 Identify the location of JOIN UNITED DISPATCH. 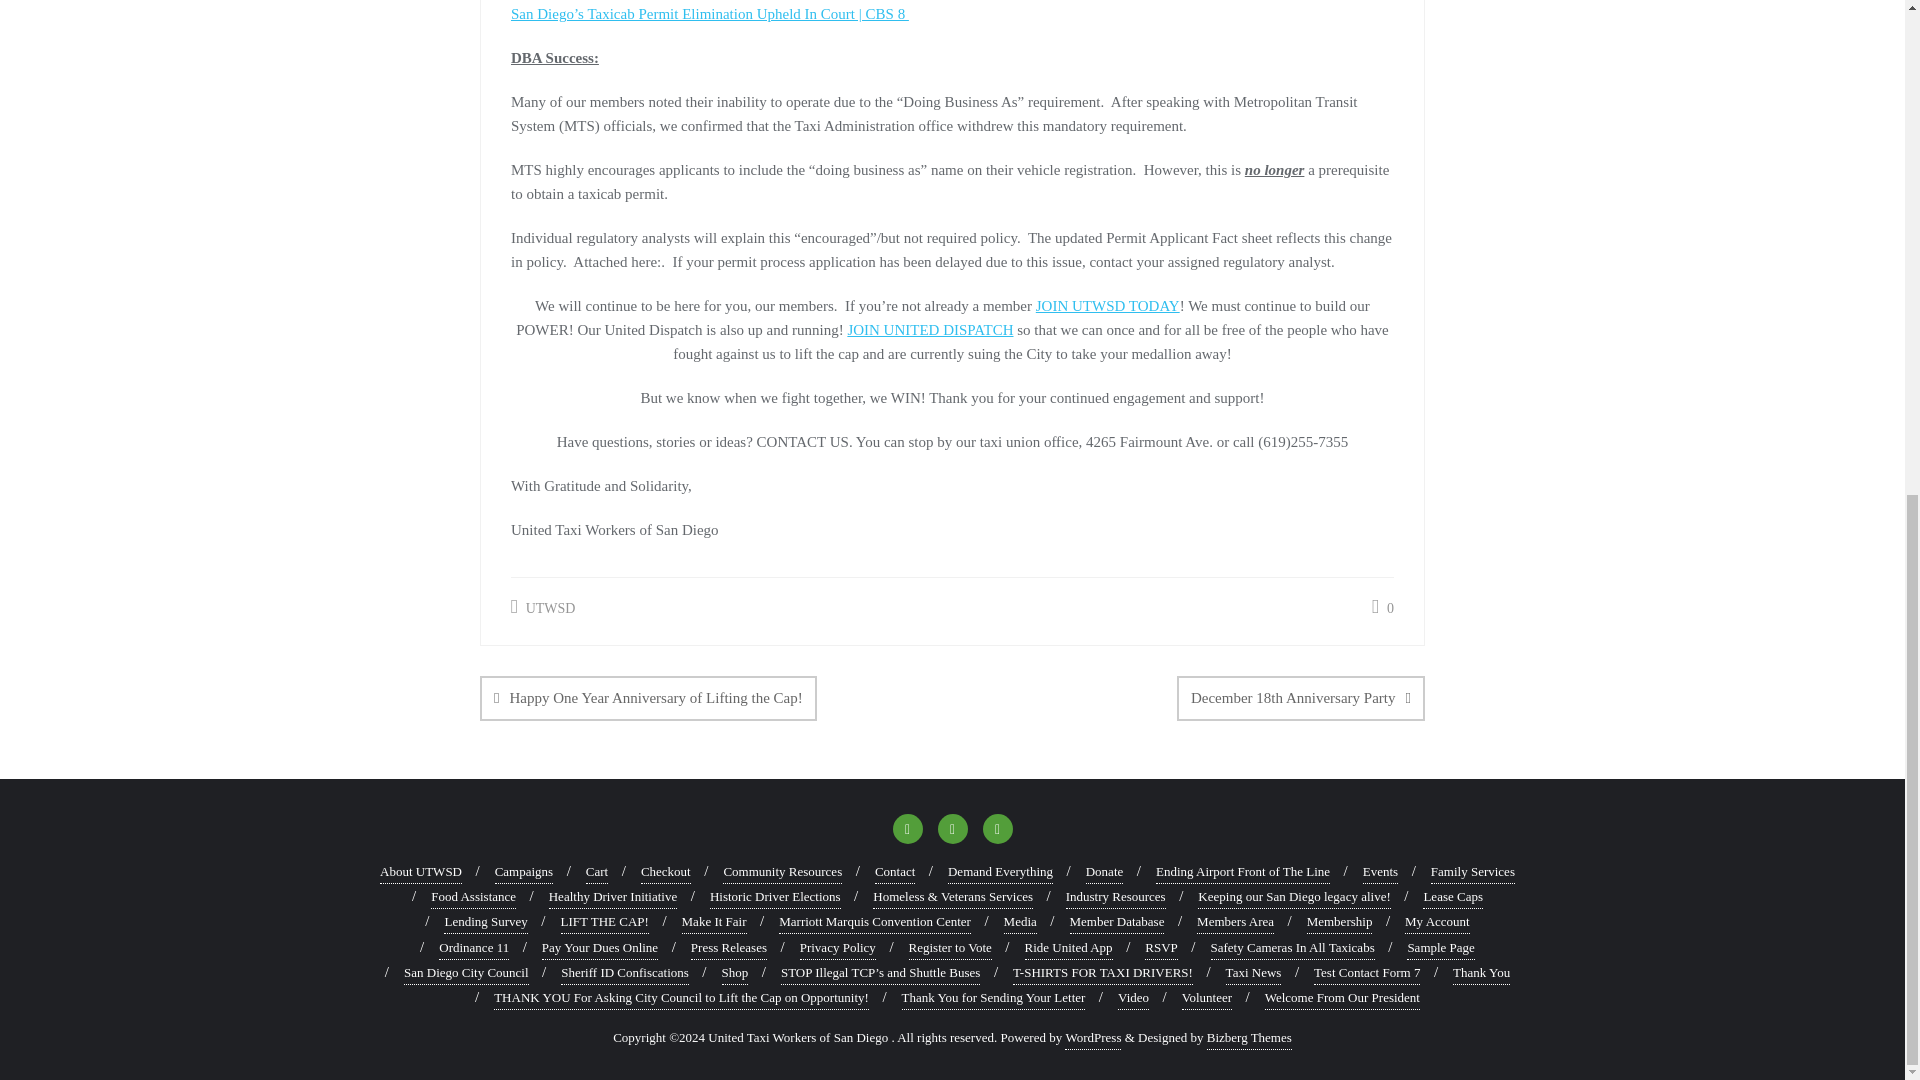
(930, 330).